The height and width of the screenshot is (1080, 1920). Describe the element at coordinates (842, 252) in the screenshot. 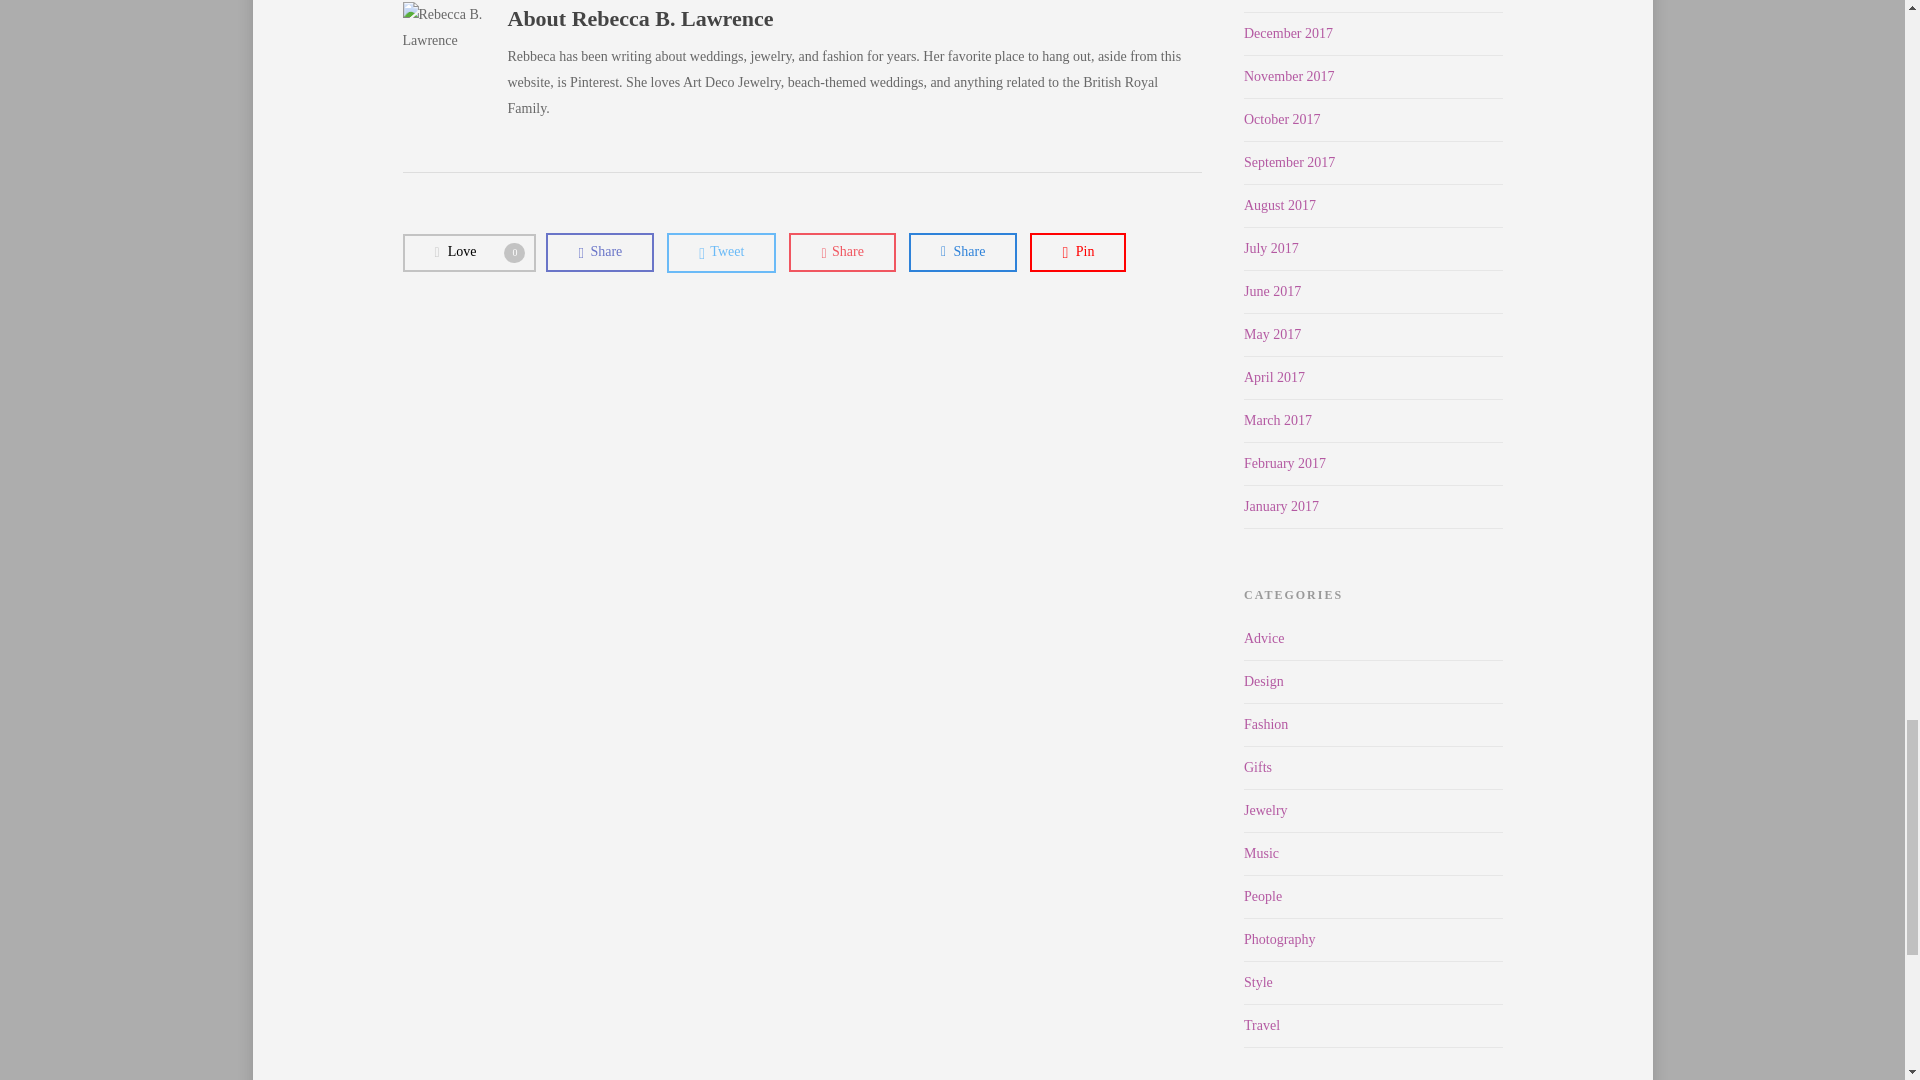

I see `Share this` at that location.